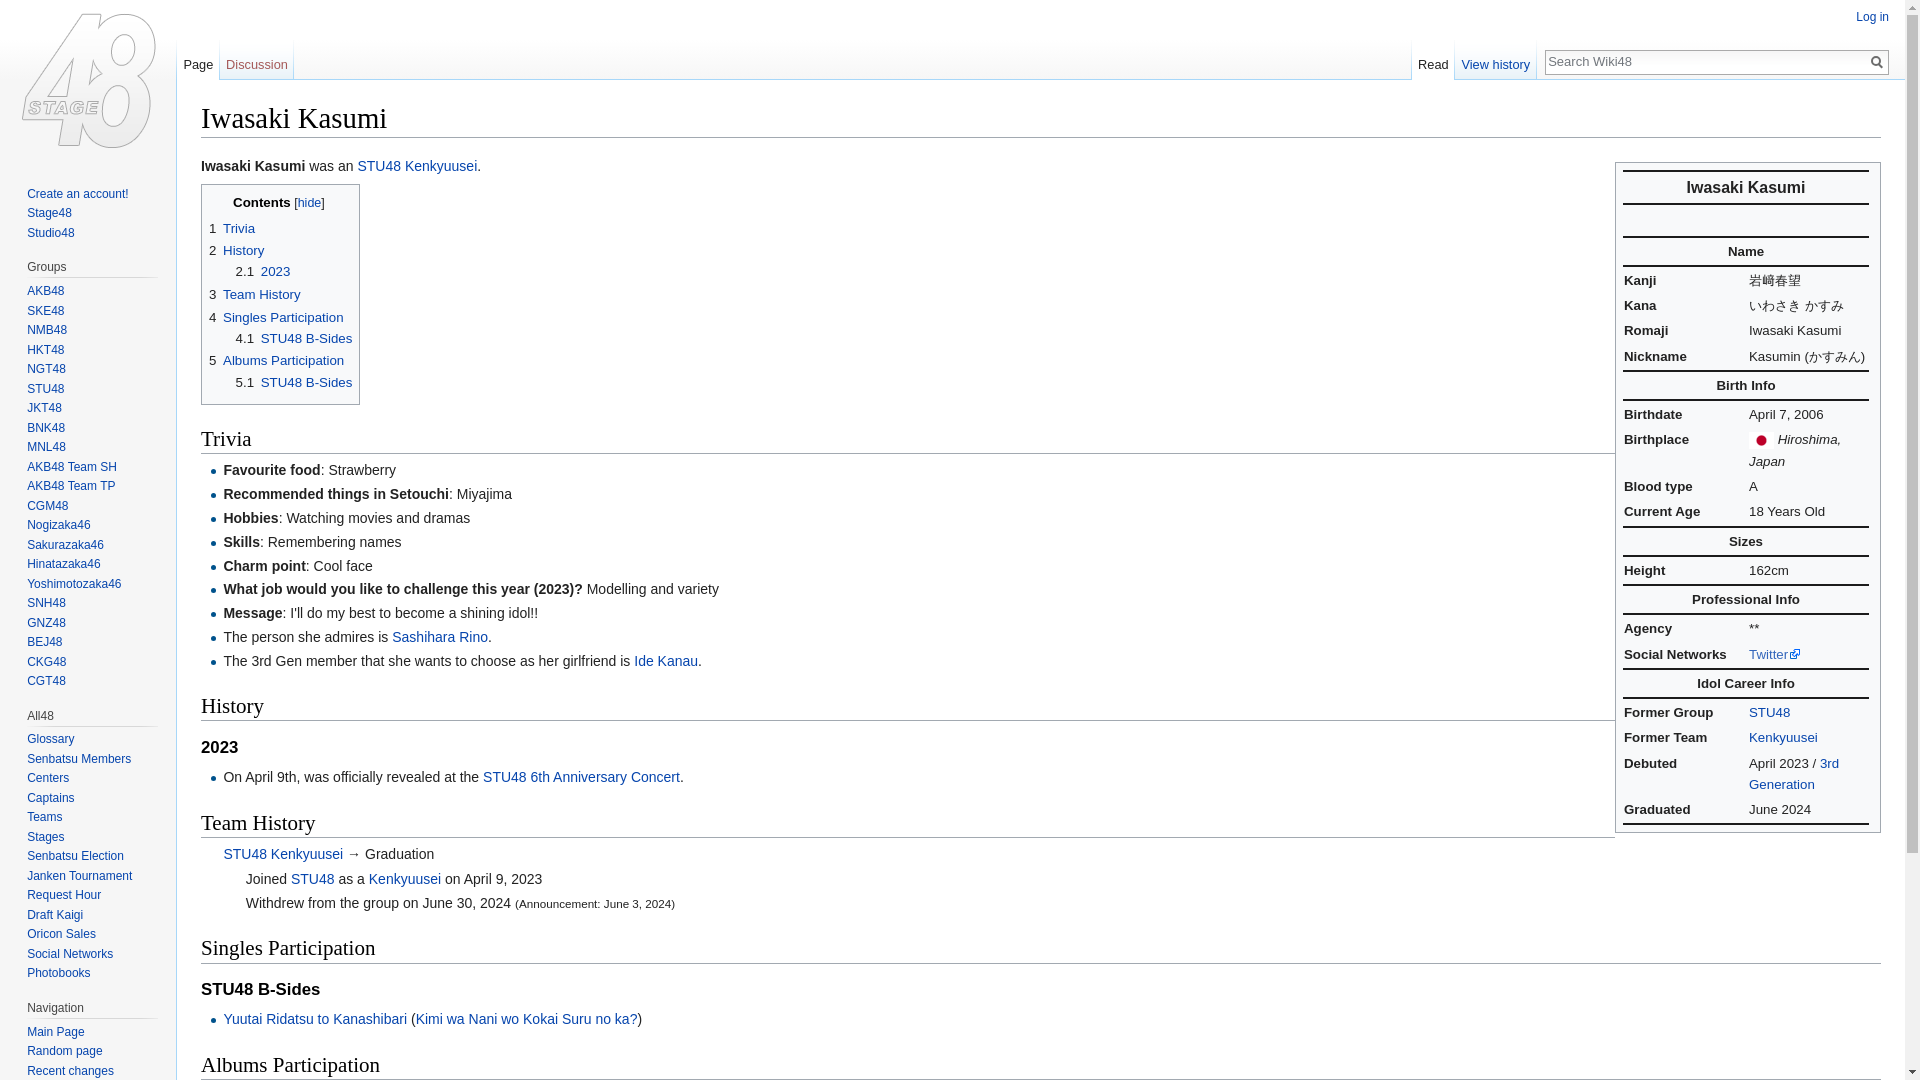  Describe the element at coordinates (379, 165) in the screenshot. I see `STU48` at that location.